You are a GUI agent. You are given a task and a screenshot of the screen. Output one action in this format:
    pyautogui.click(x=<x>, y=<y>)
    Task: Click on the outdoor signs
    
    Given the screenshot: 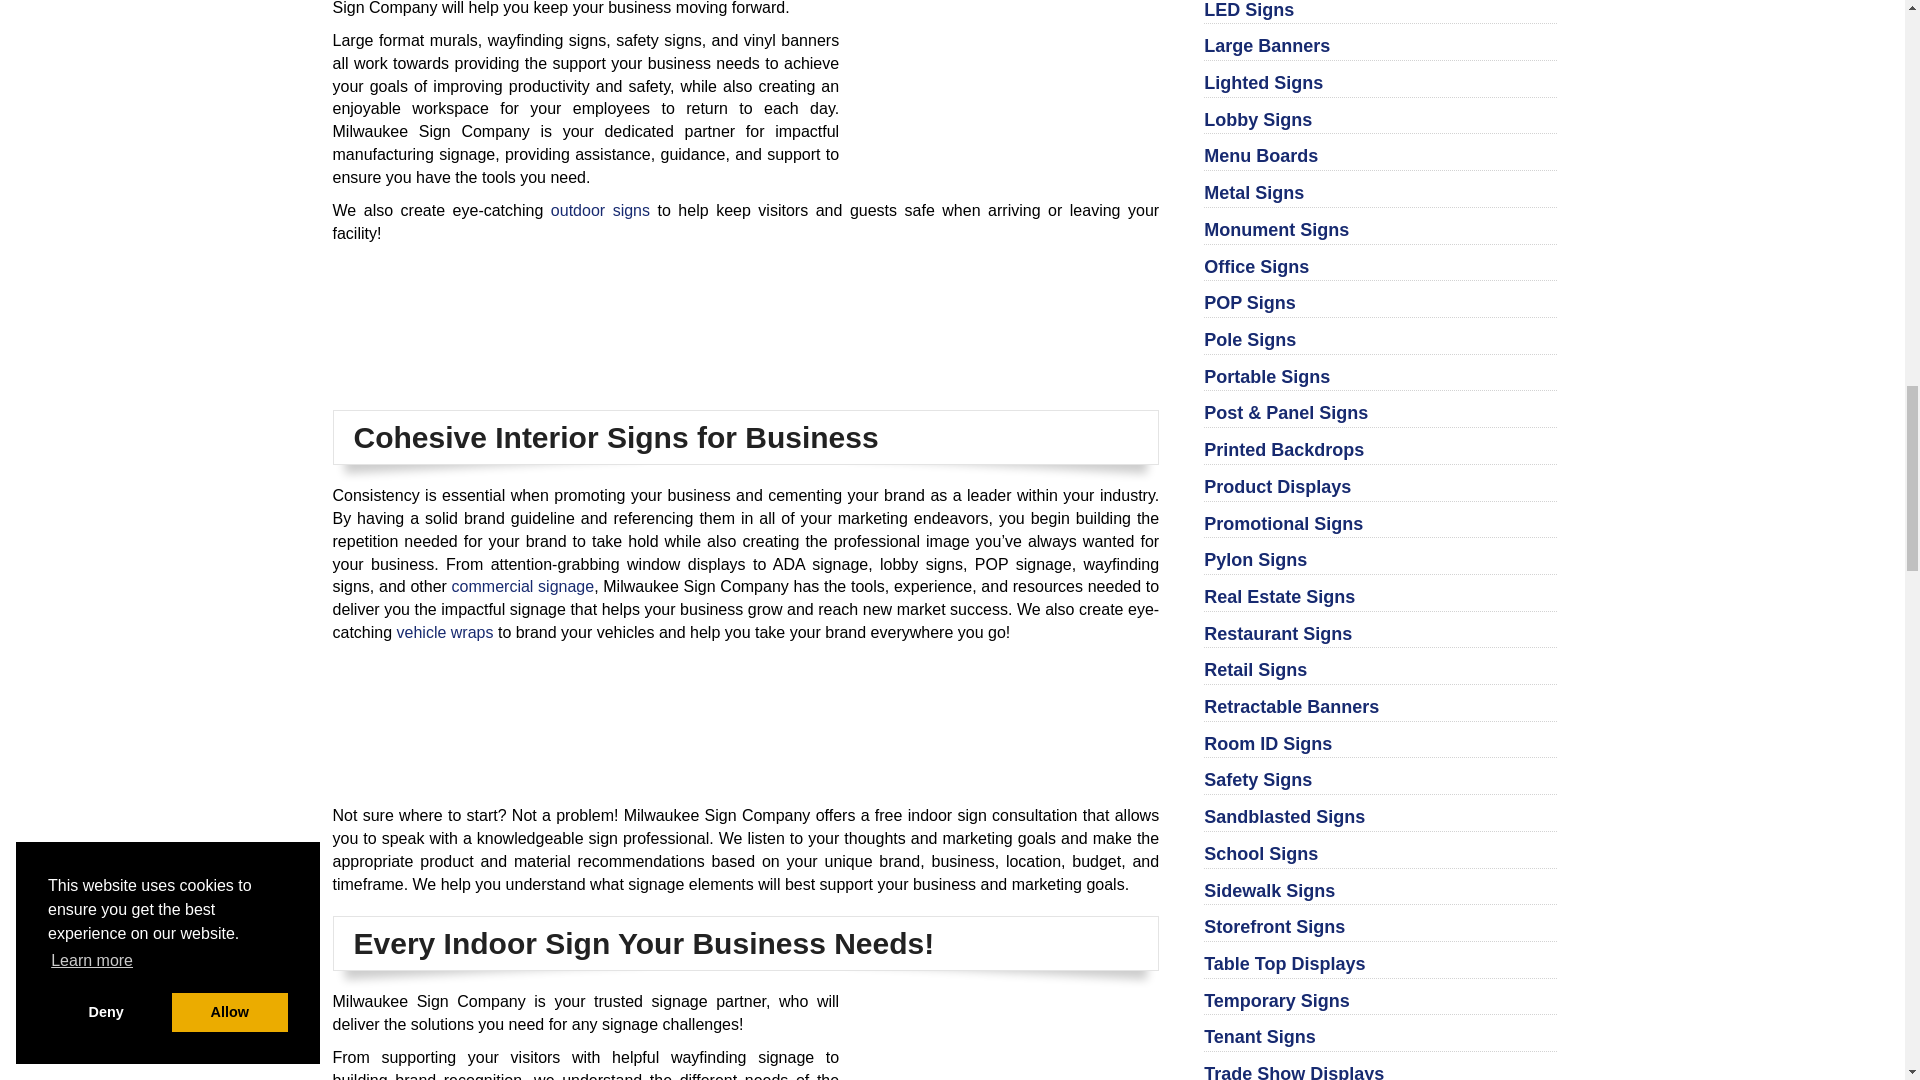 What is the action you would take?
    pyautogui.click(x=600, y=210)
    